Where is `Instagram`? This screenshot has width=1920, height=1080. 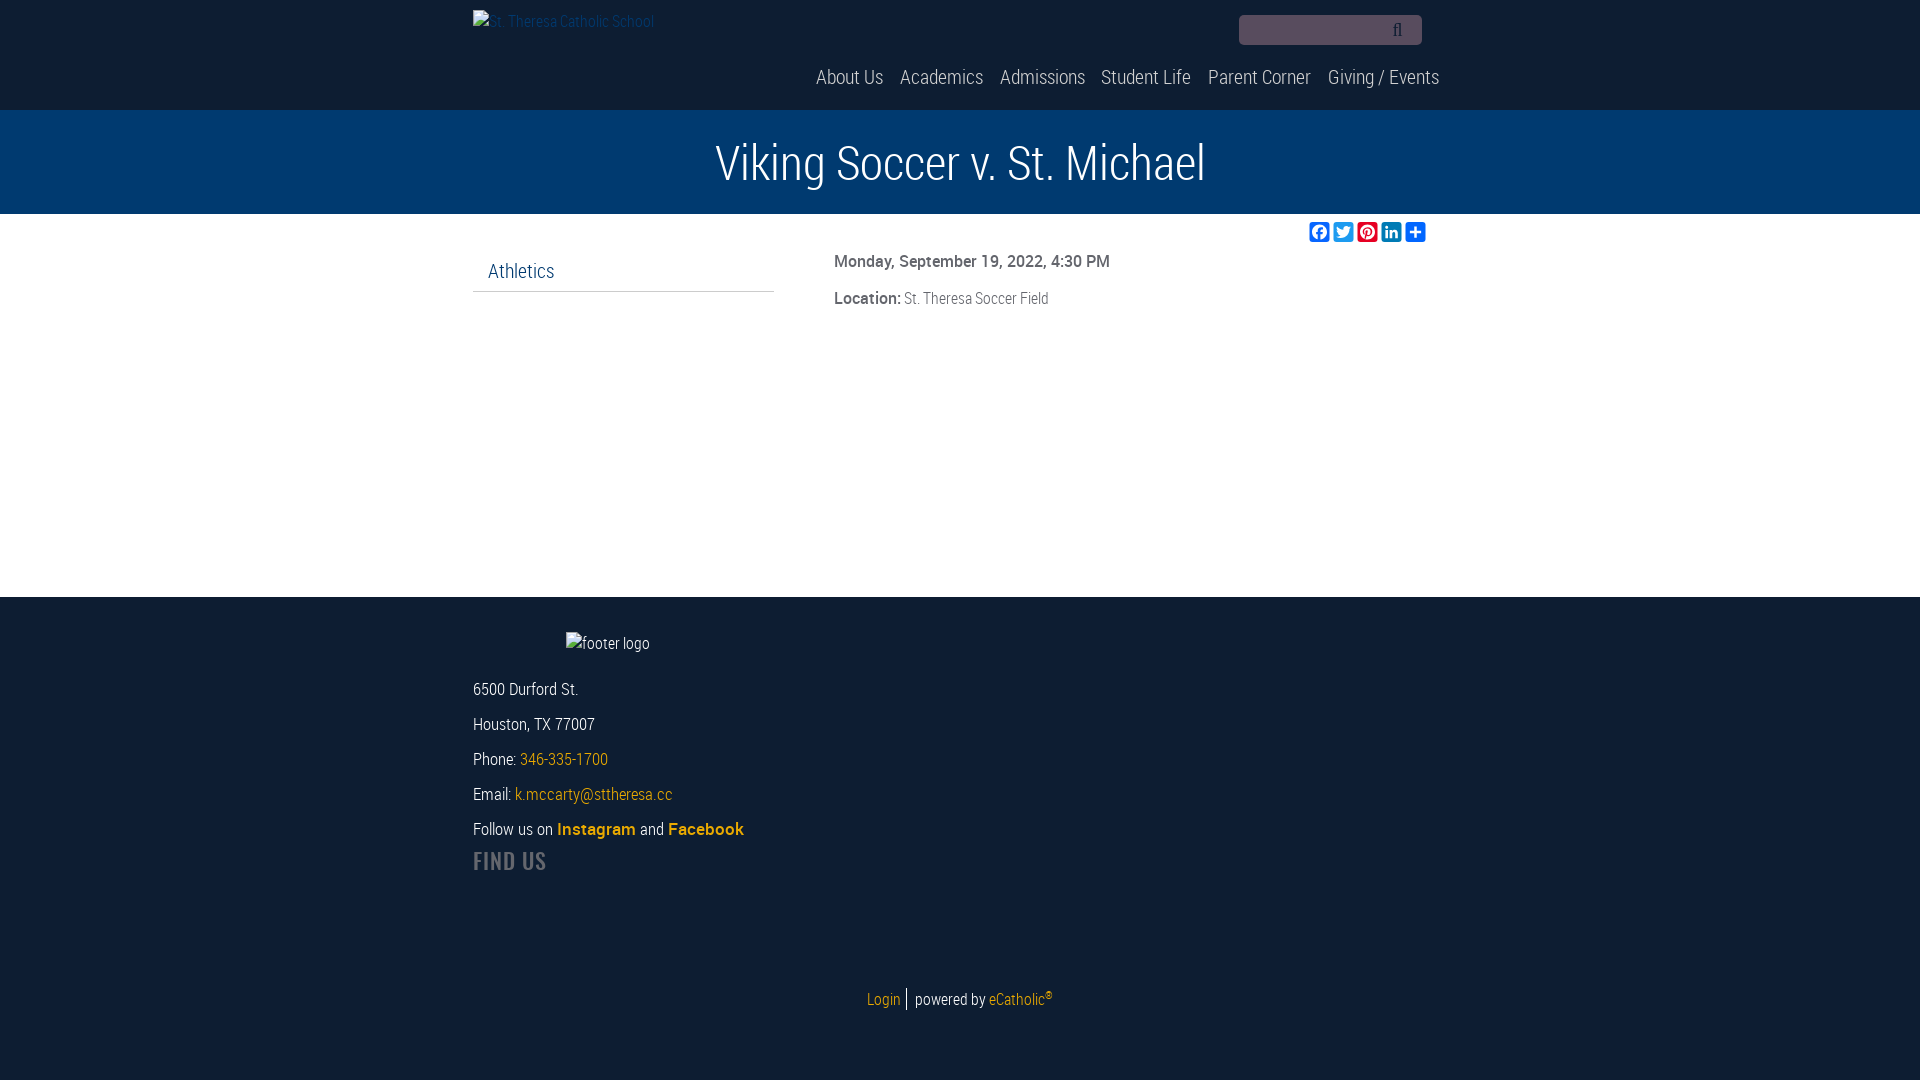 Instagram is located at coordinates (596, 828).